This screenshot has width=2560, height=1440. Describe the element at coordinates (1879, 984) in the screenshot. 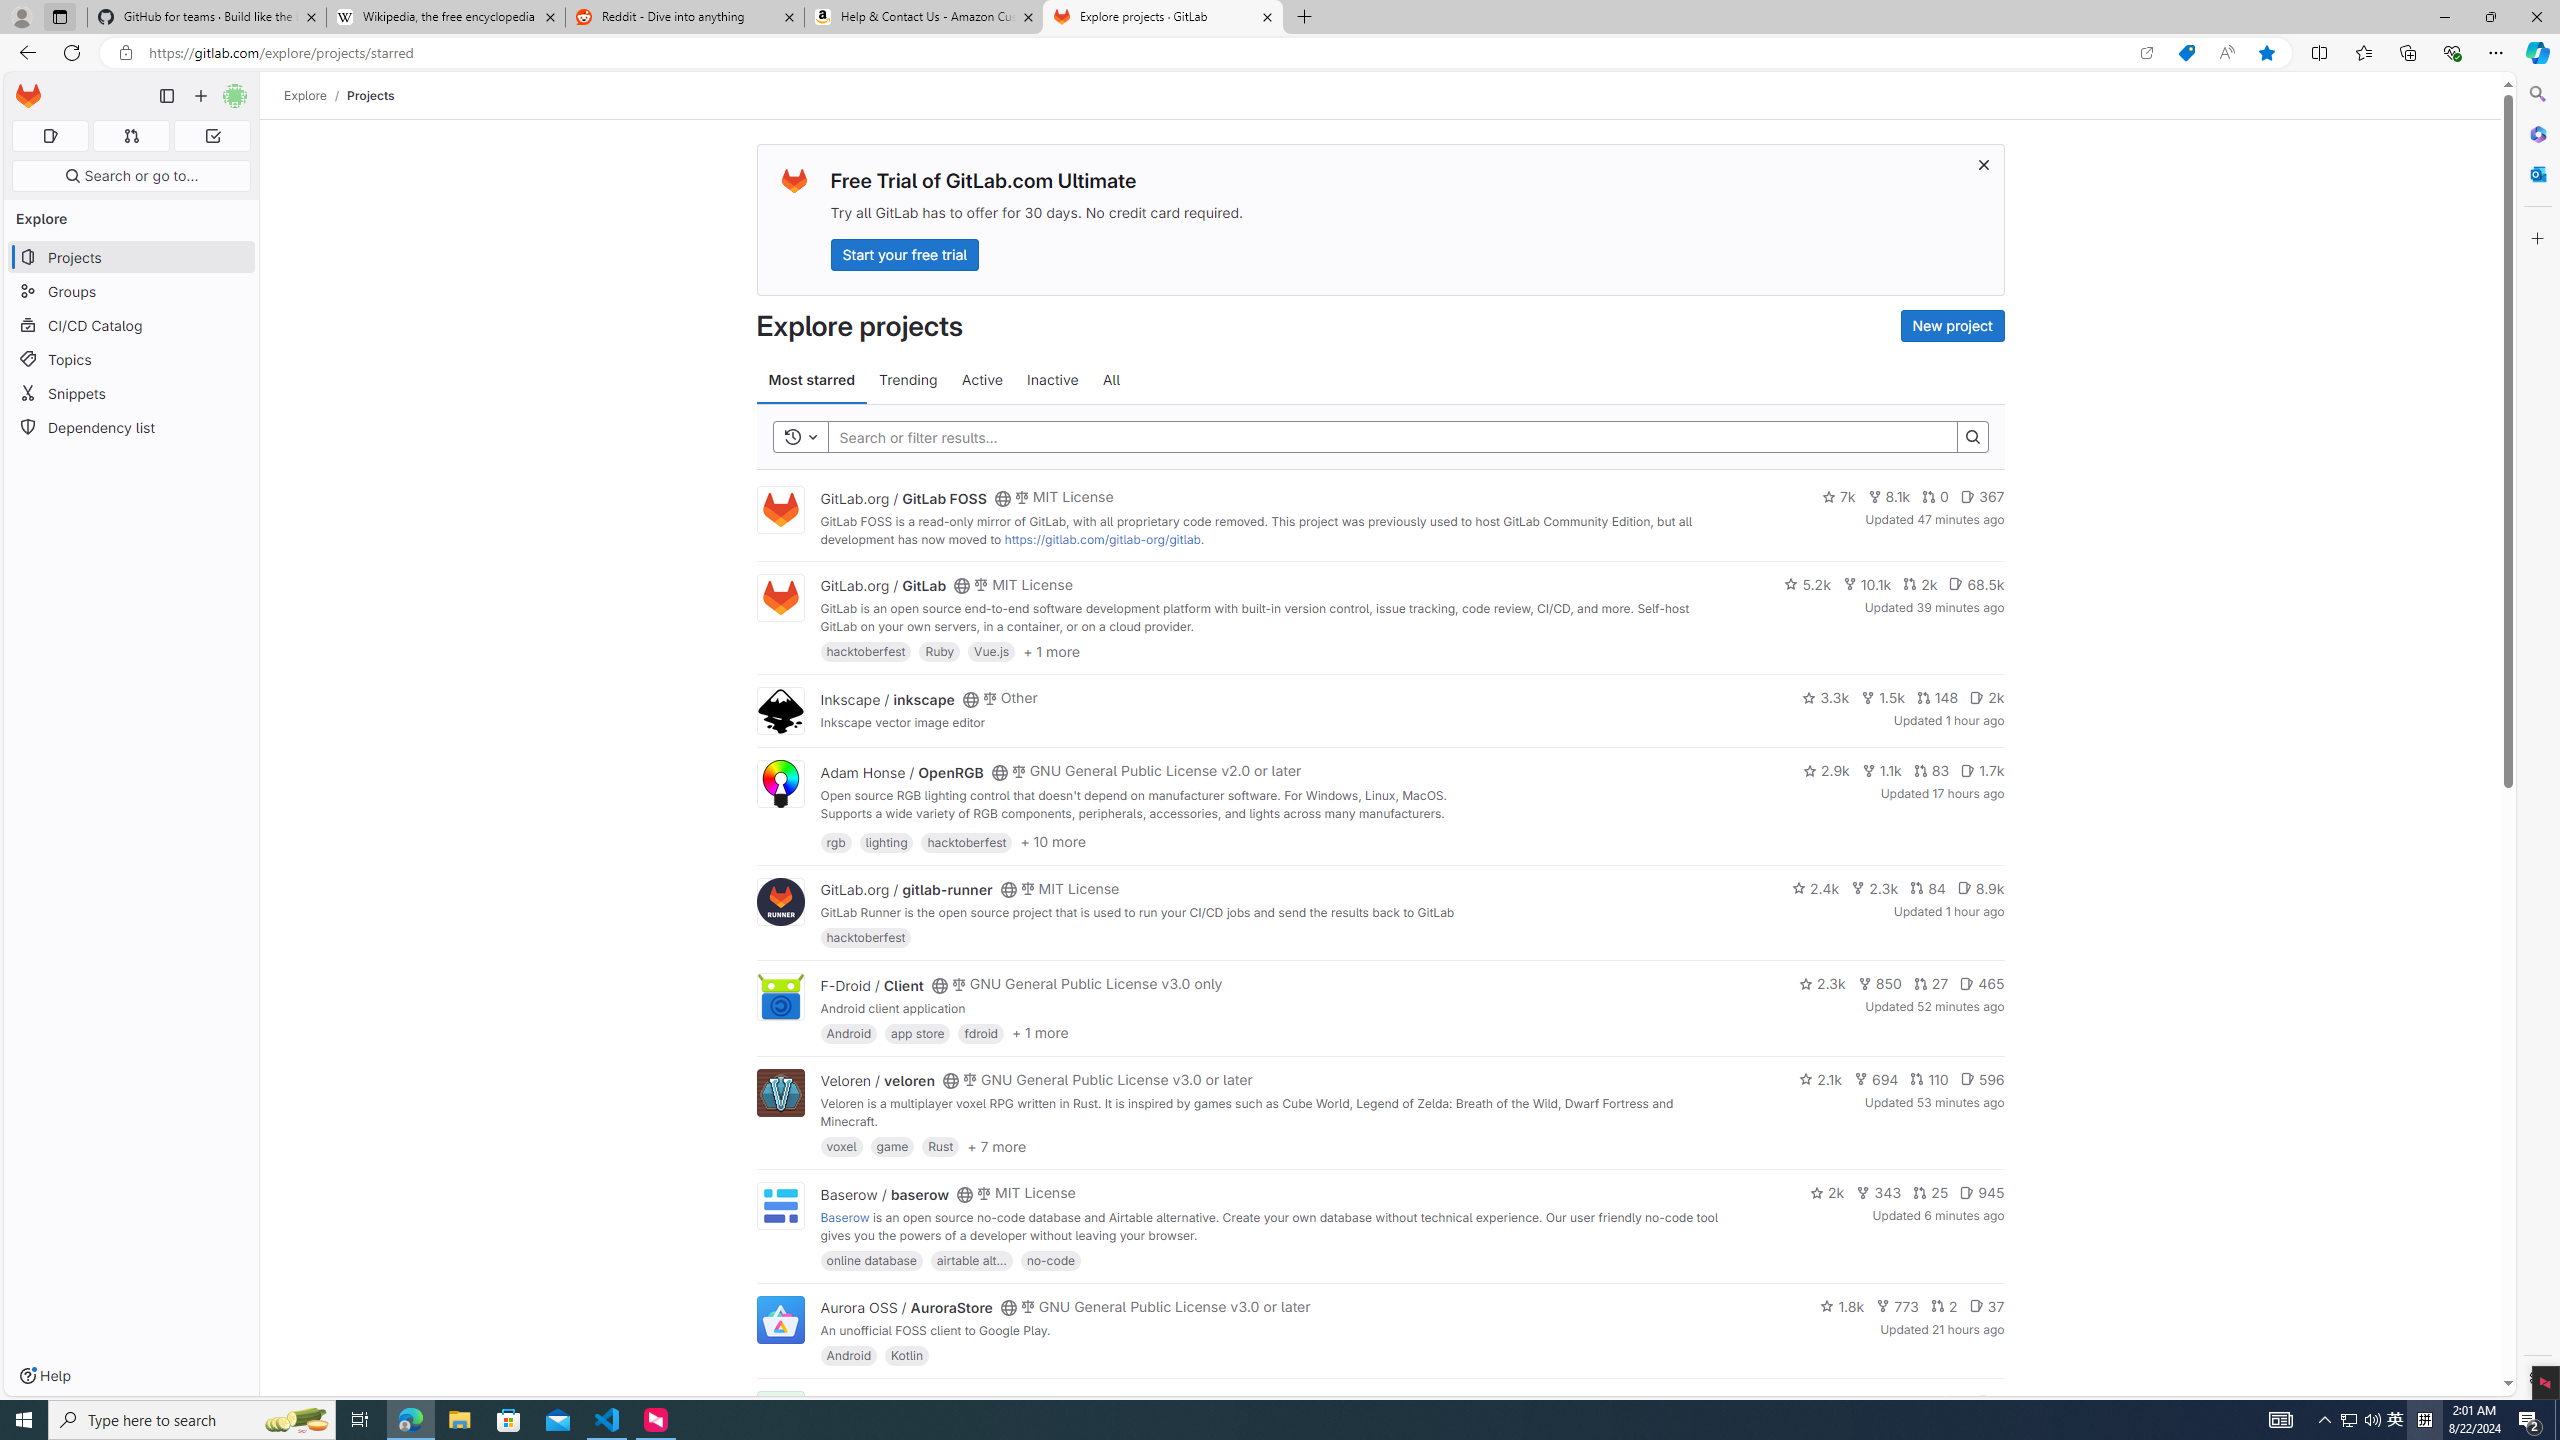

I see `850` at that location.